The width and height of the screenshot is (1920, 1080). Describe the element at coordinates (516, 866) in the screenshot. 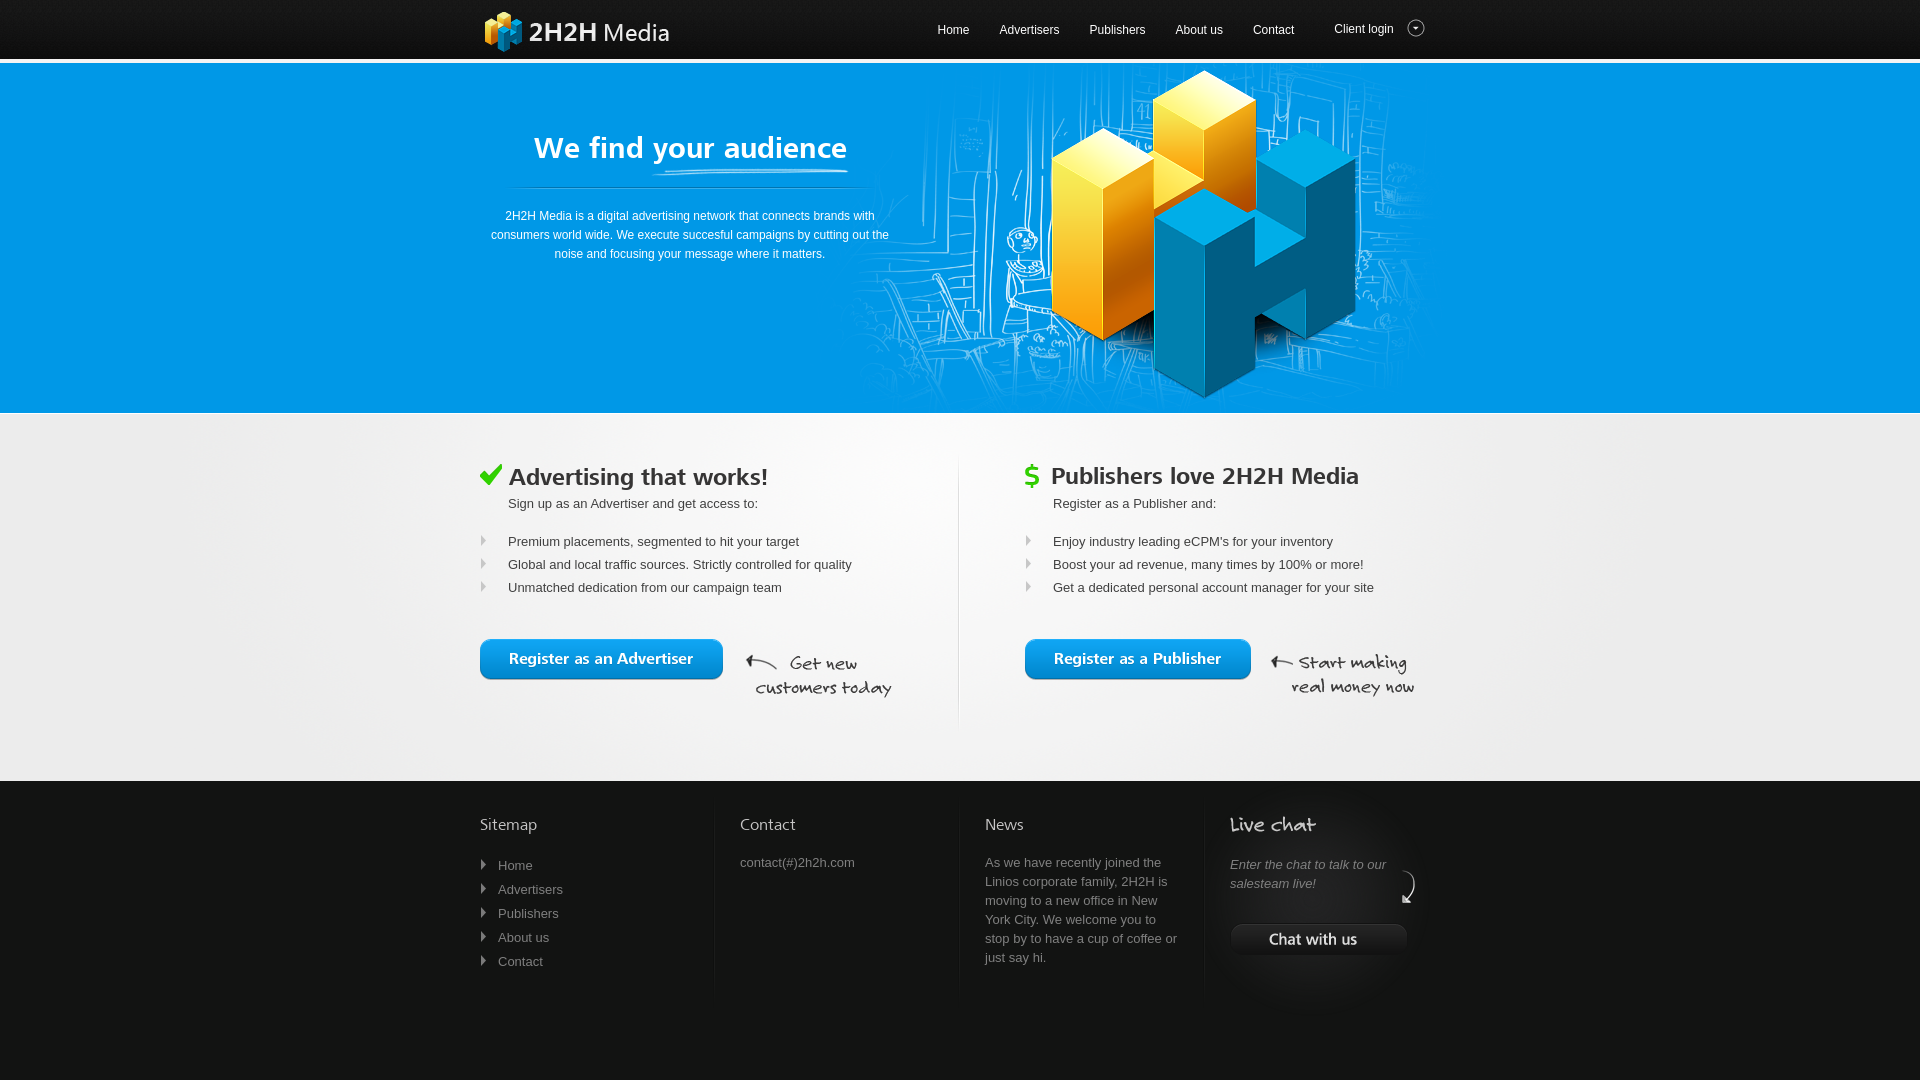

I see `Home` at that location.